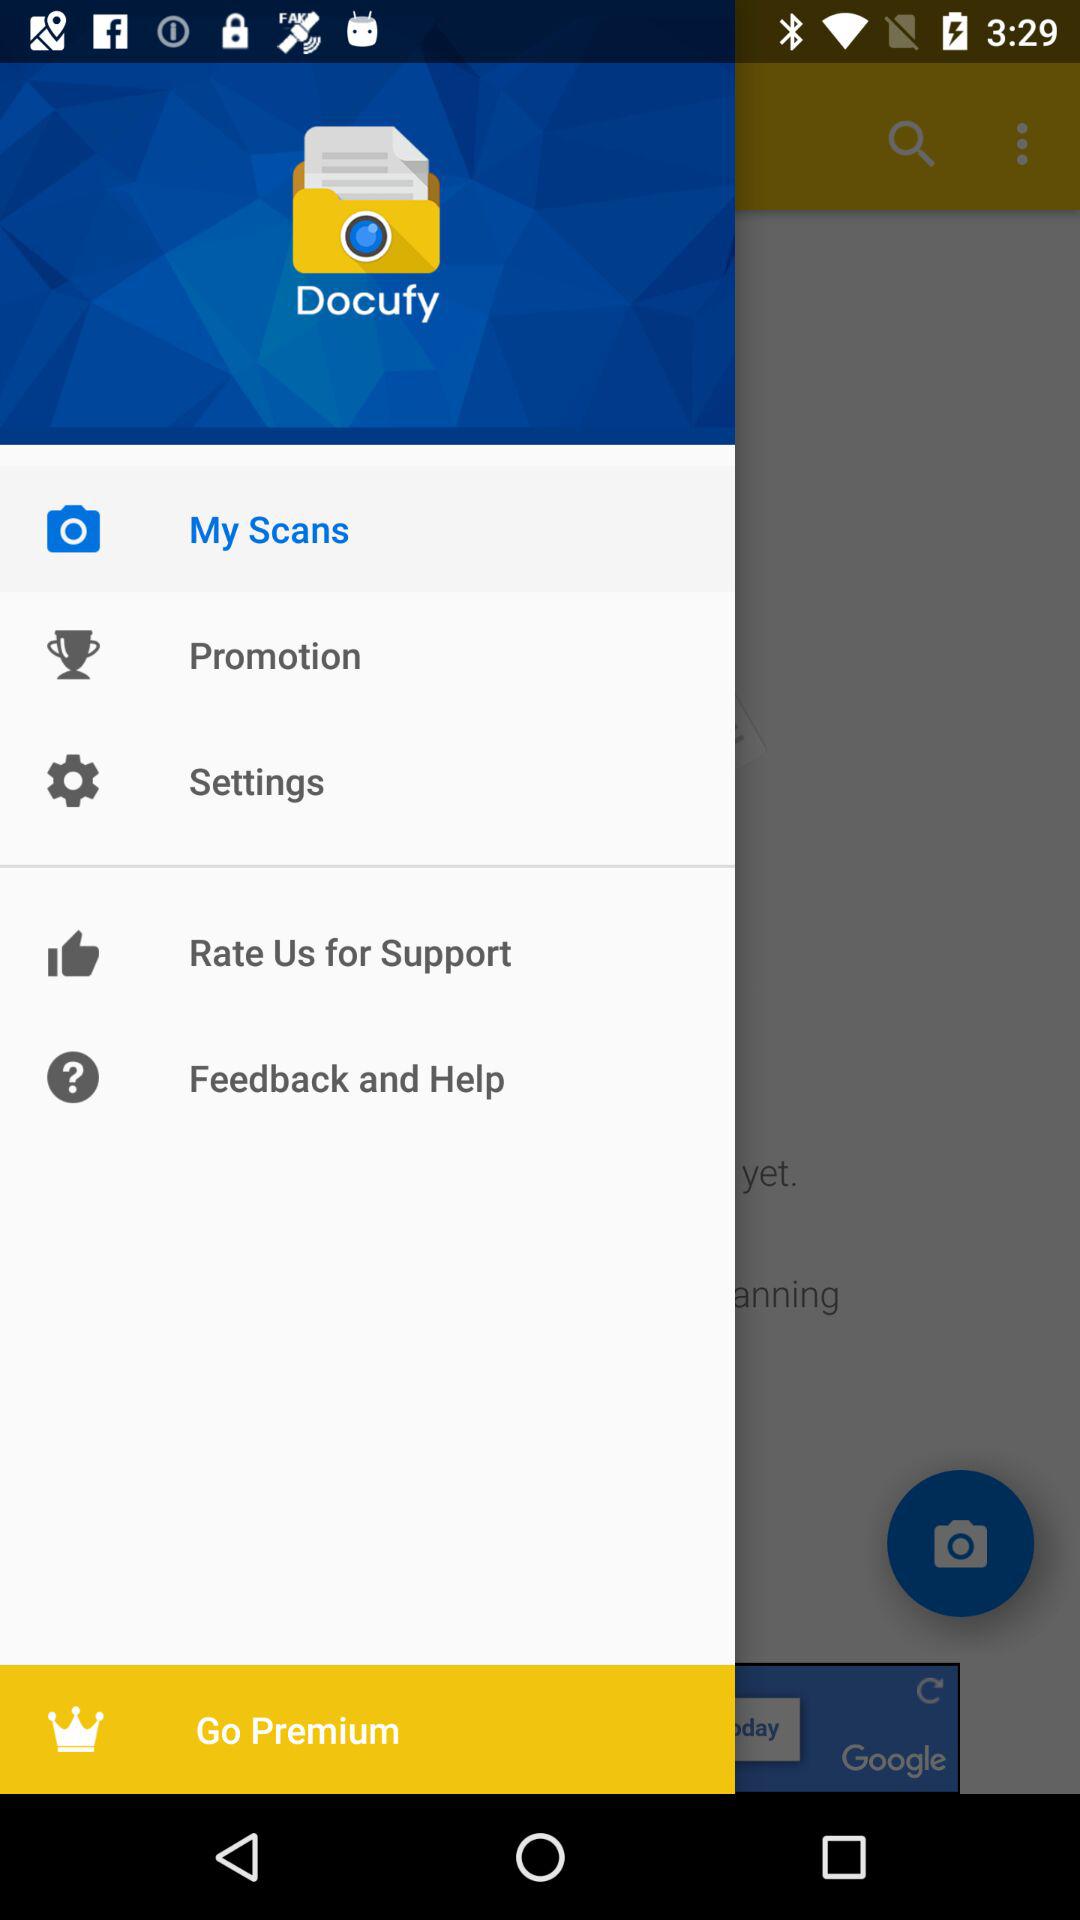  I want to click on click on camera button which is at bottom right corner of page, so click(961, 1544).